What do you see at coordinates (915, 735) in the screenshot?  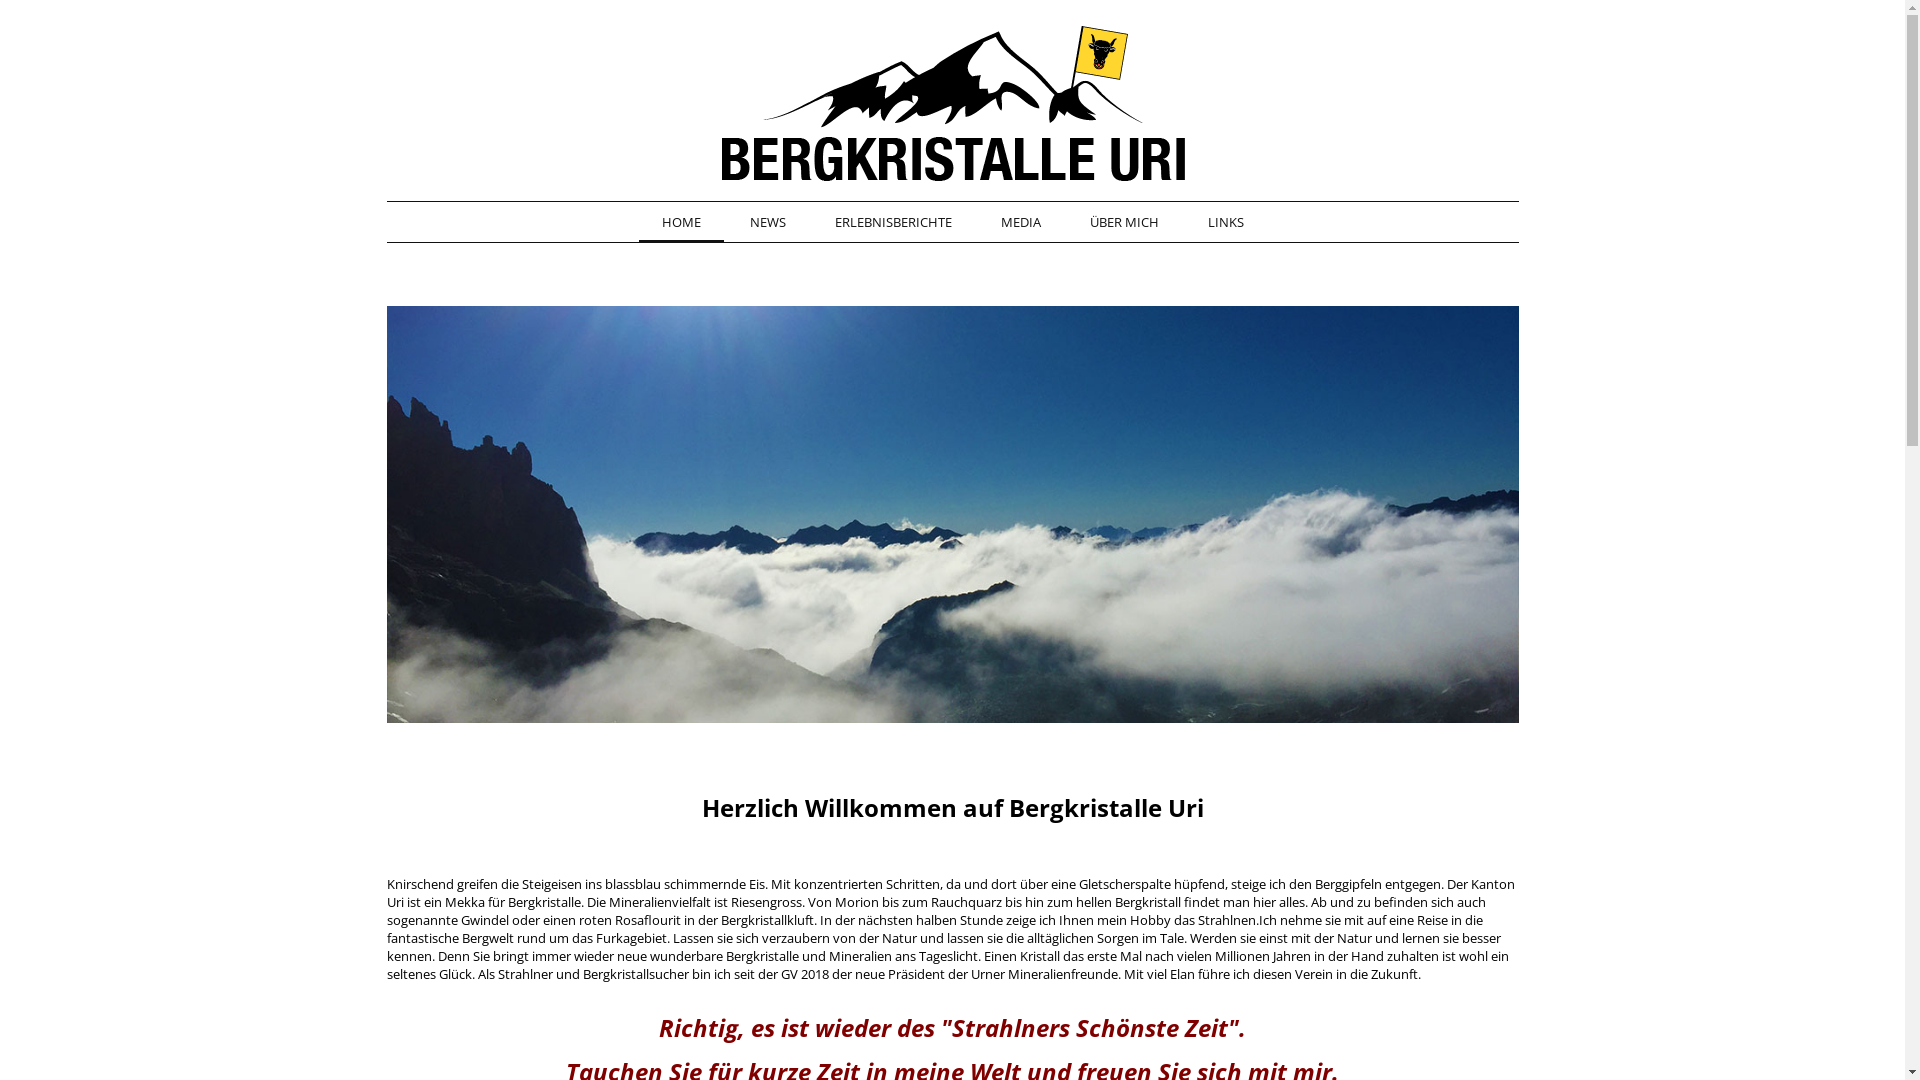 I see ` ` at bounding box center [915, 735].